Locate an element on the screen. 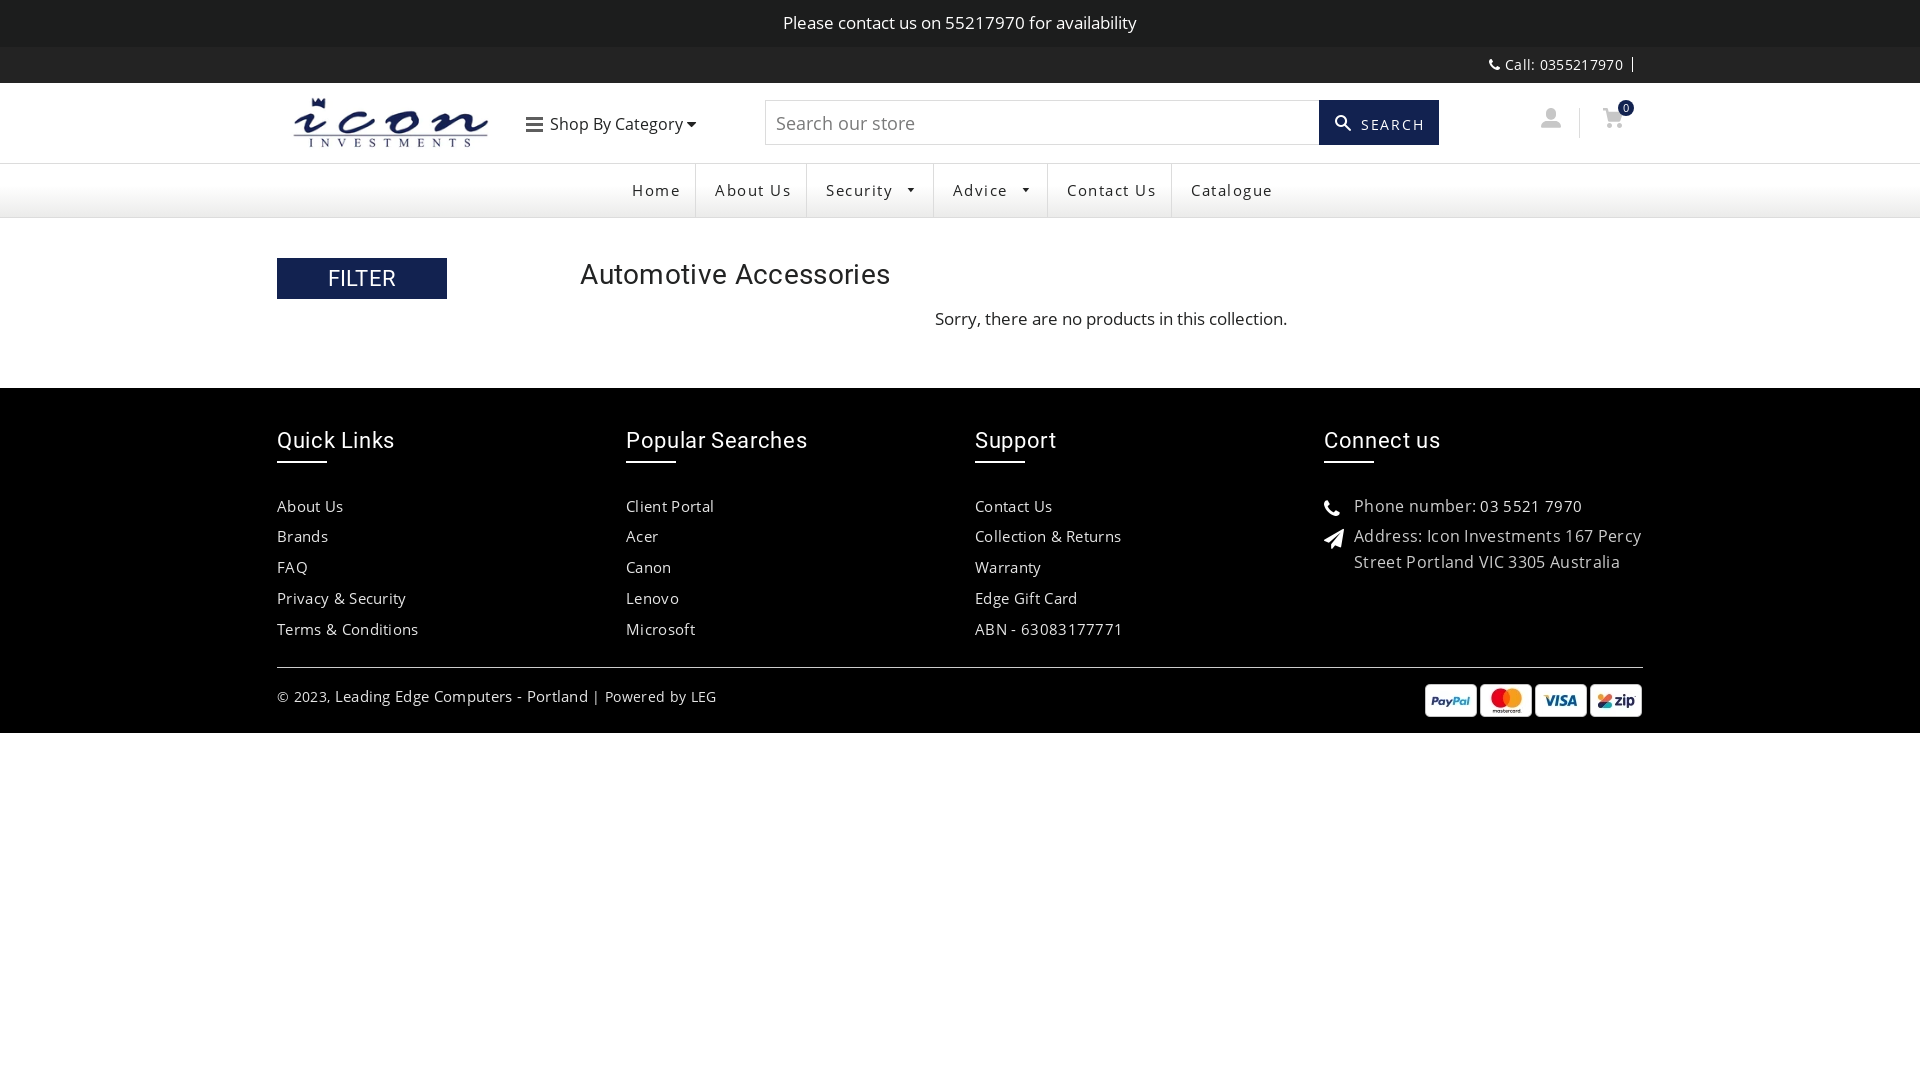  Microsoft is located at coordinates (660, 629).